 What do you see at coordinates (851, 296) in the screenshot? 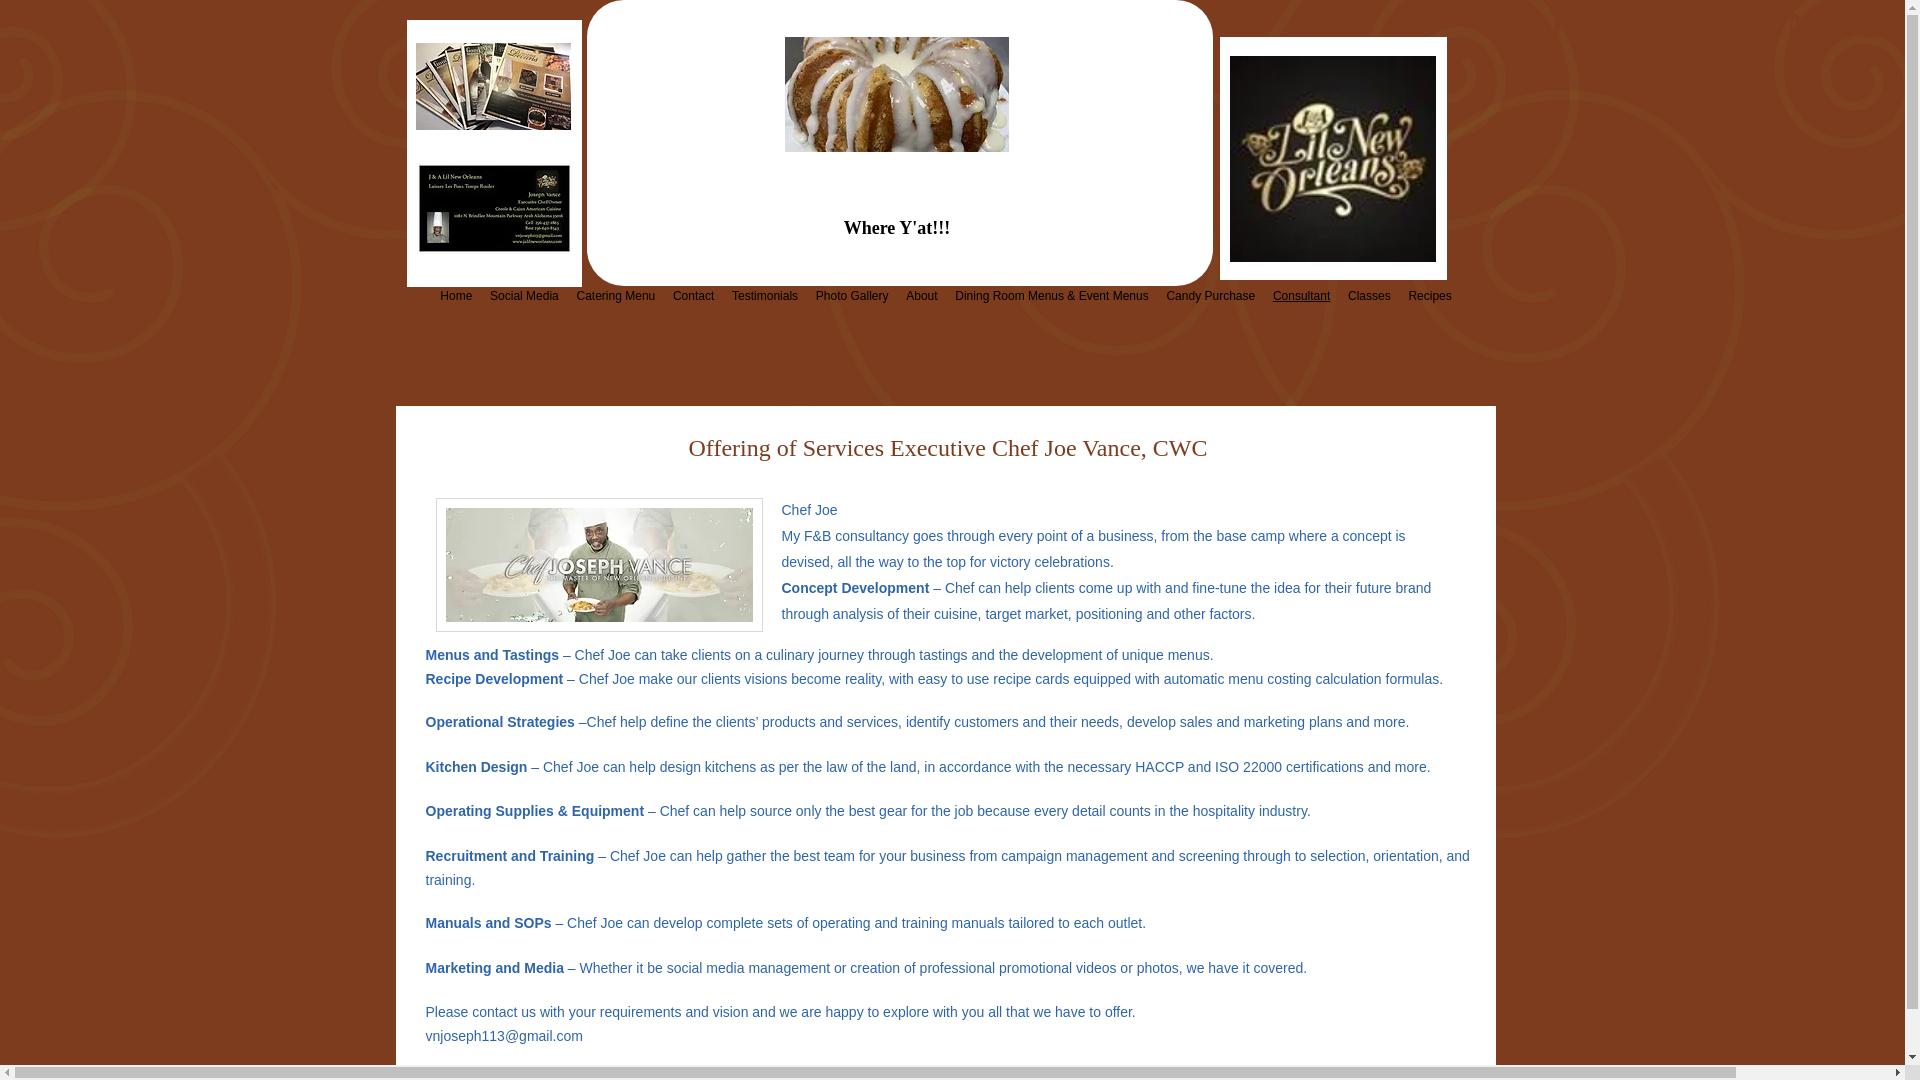
I see `Photo Gallery` at bounding box center [851, 296].